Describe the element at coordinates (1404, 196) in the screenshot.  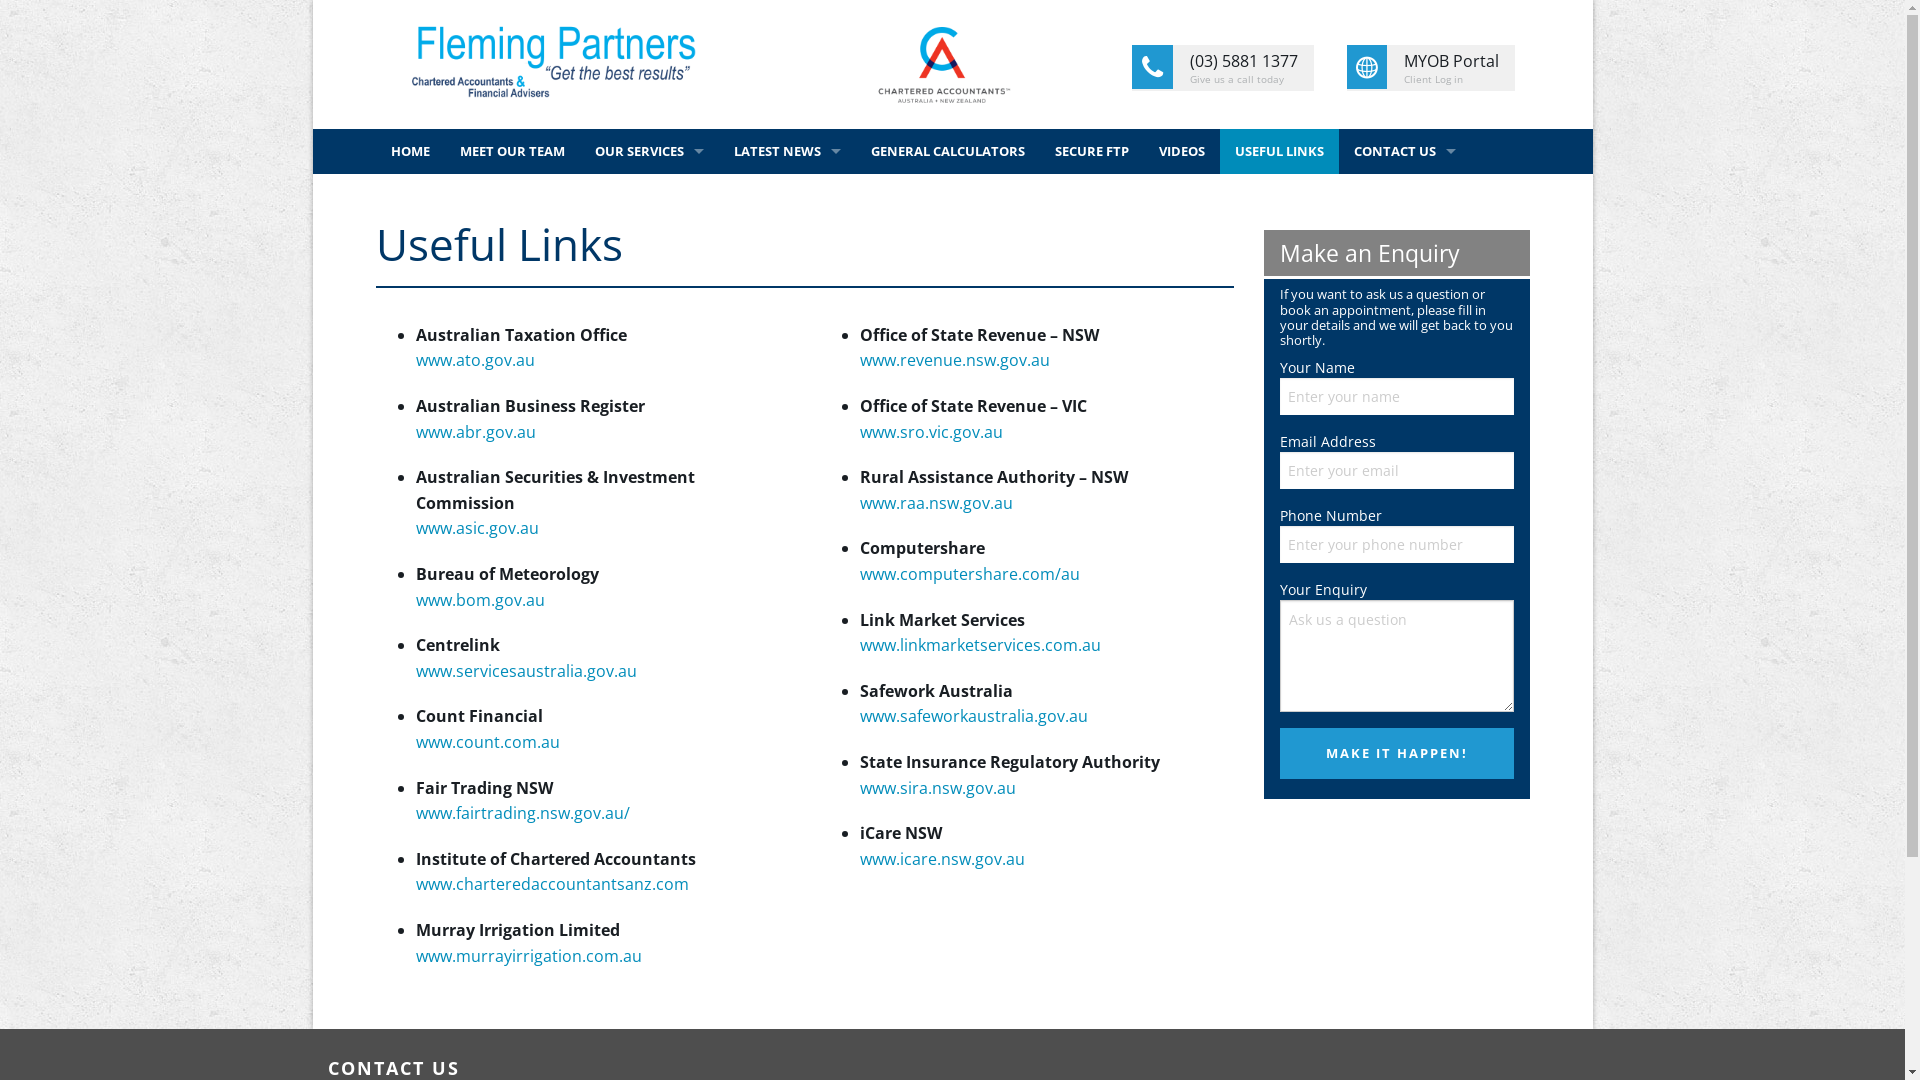
I see `JOIN OUR TEAM` at that location.